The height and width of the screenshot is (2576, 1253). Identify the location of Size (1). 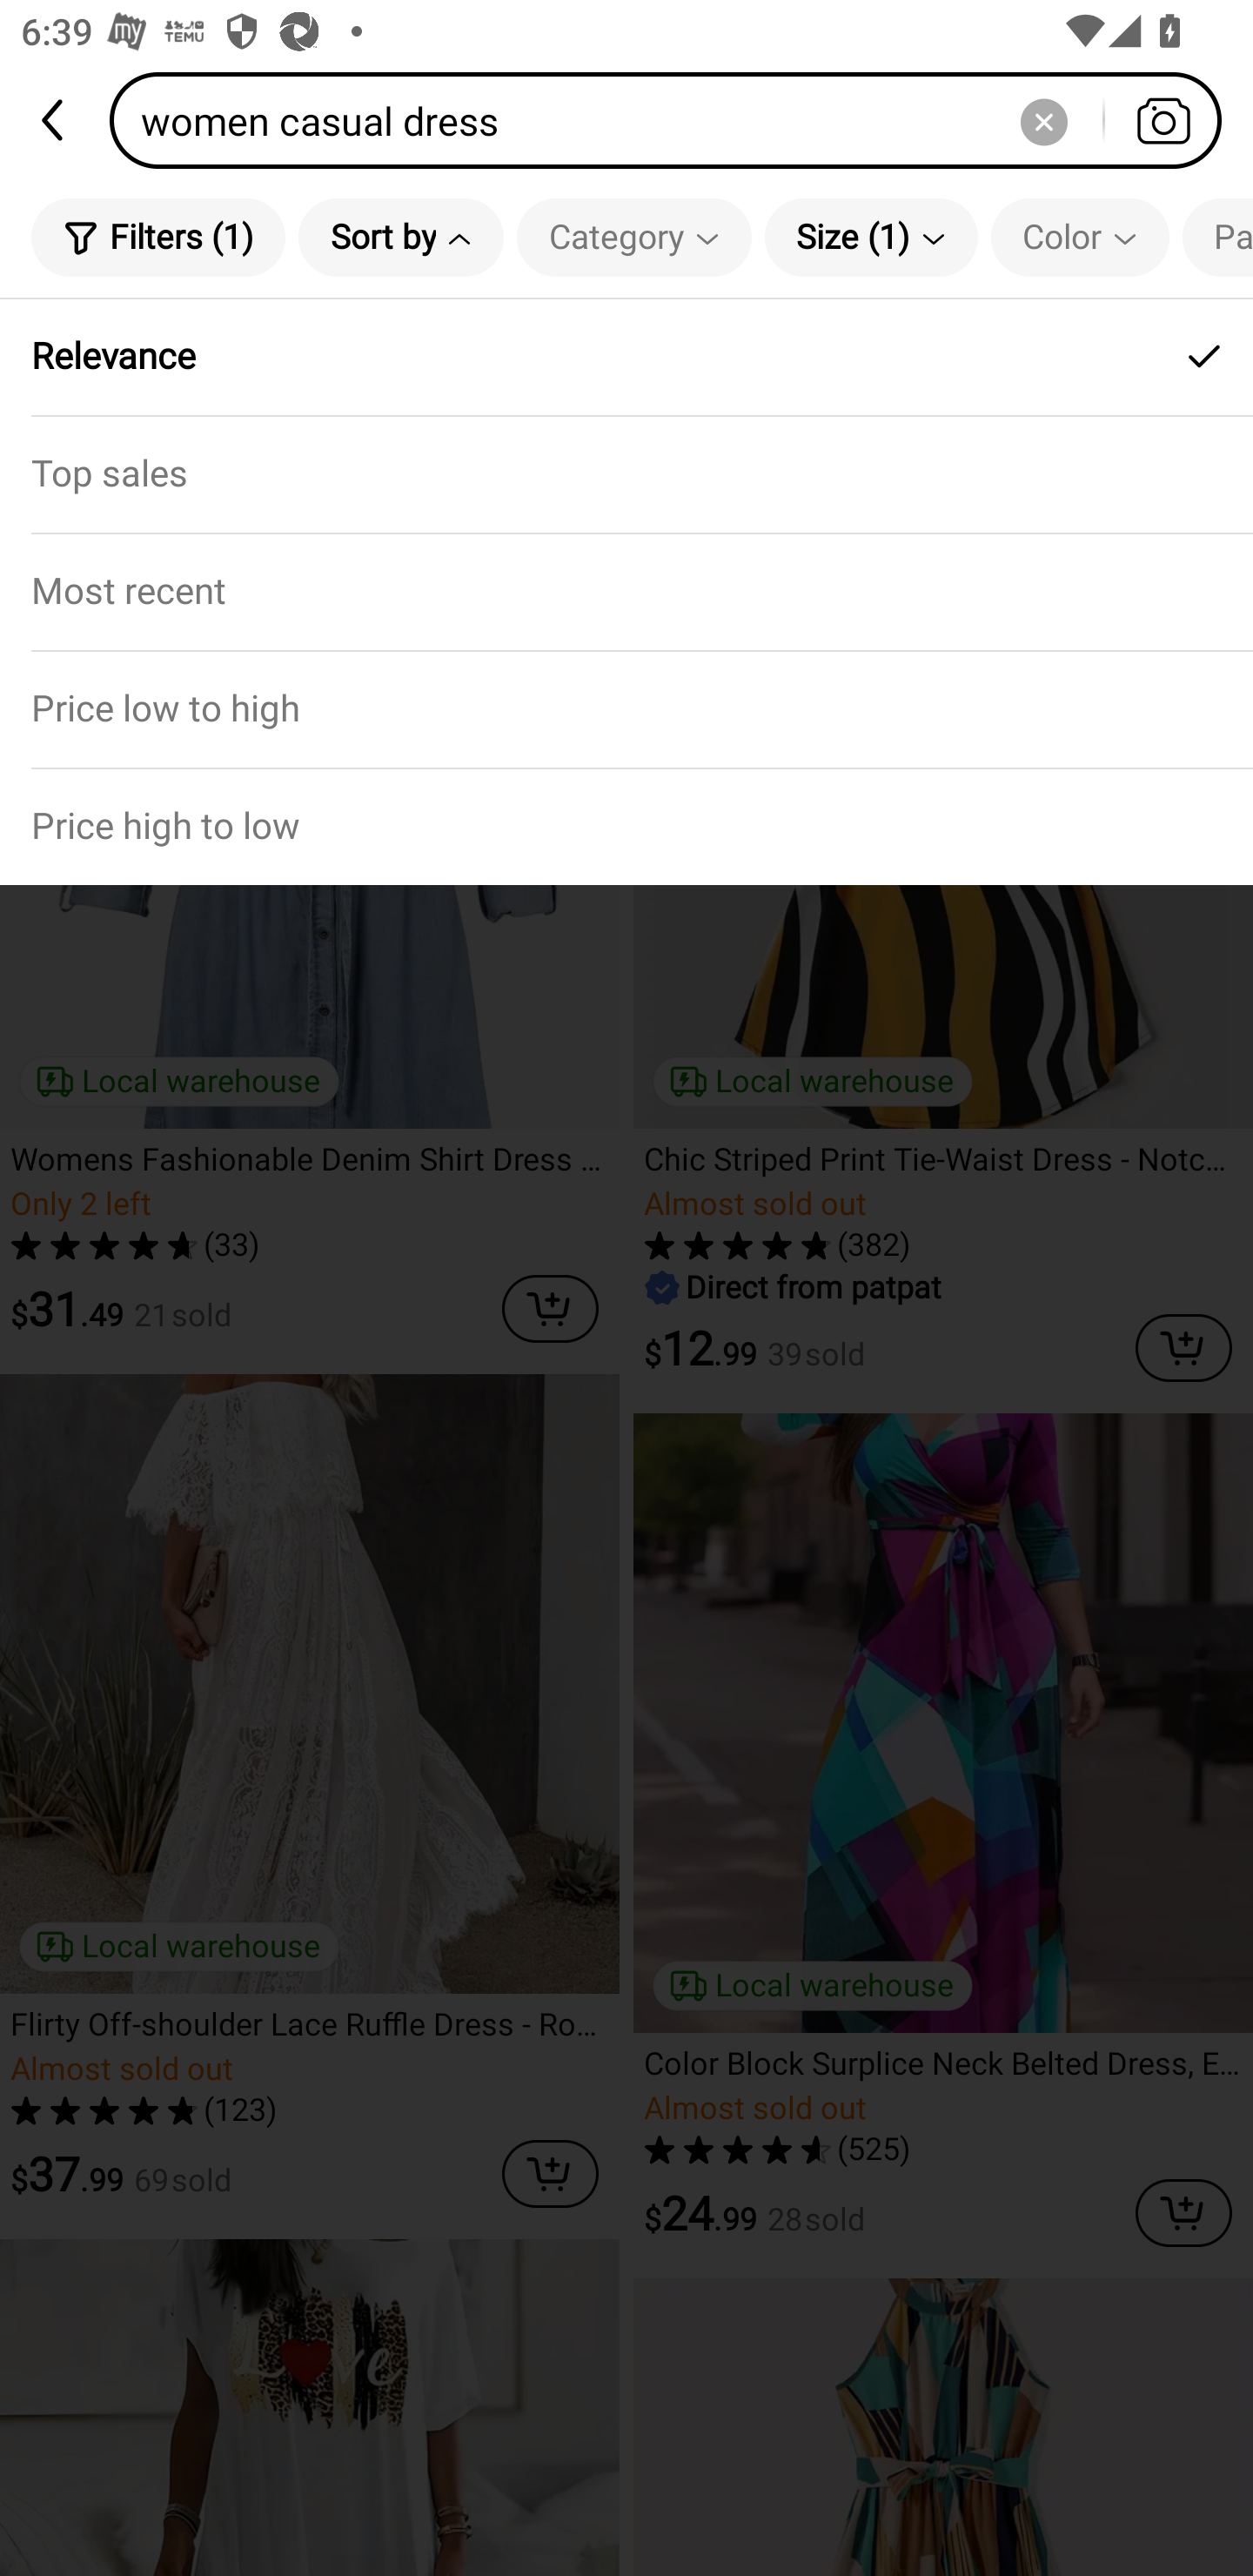
(871, 237).